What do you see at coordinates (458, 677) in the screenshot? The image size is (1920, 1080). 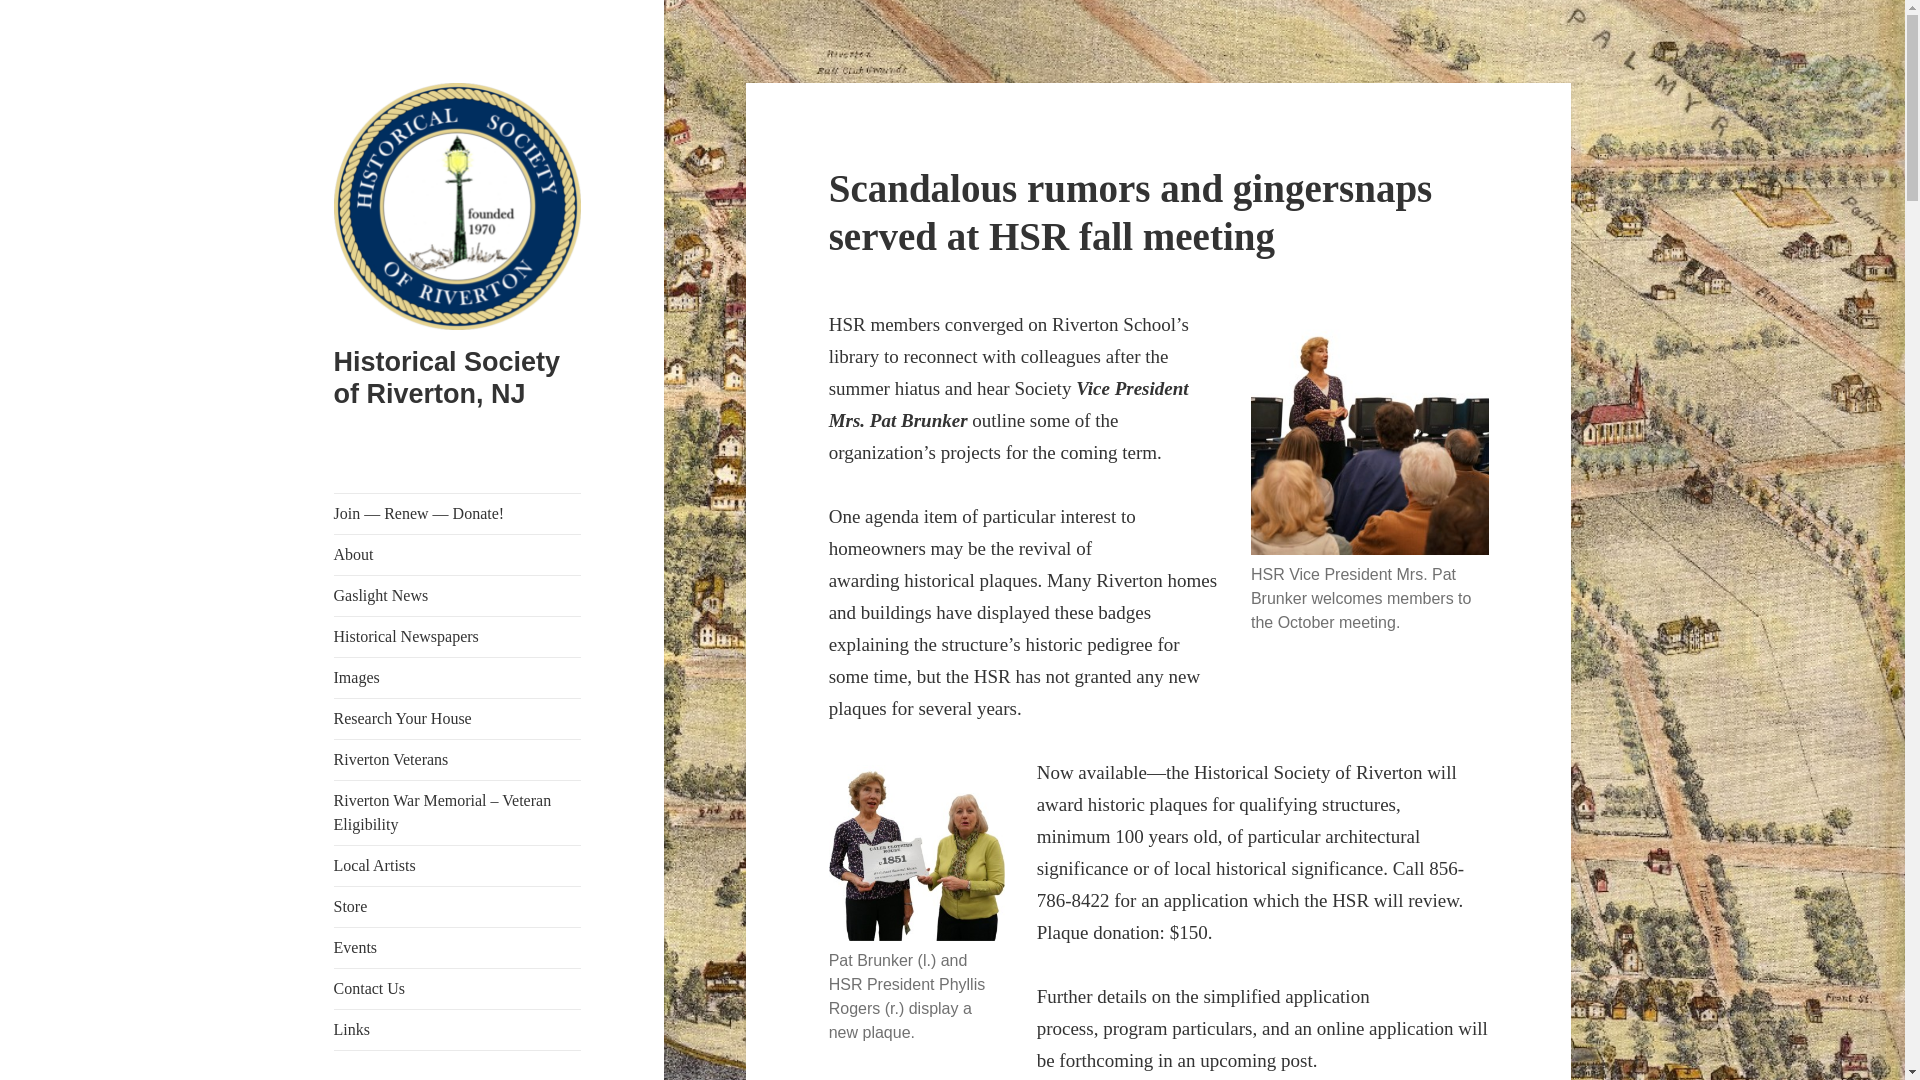 I see `Images` at bounding box center [458, 677].